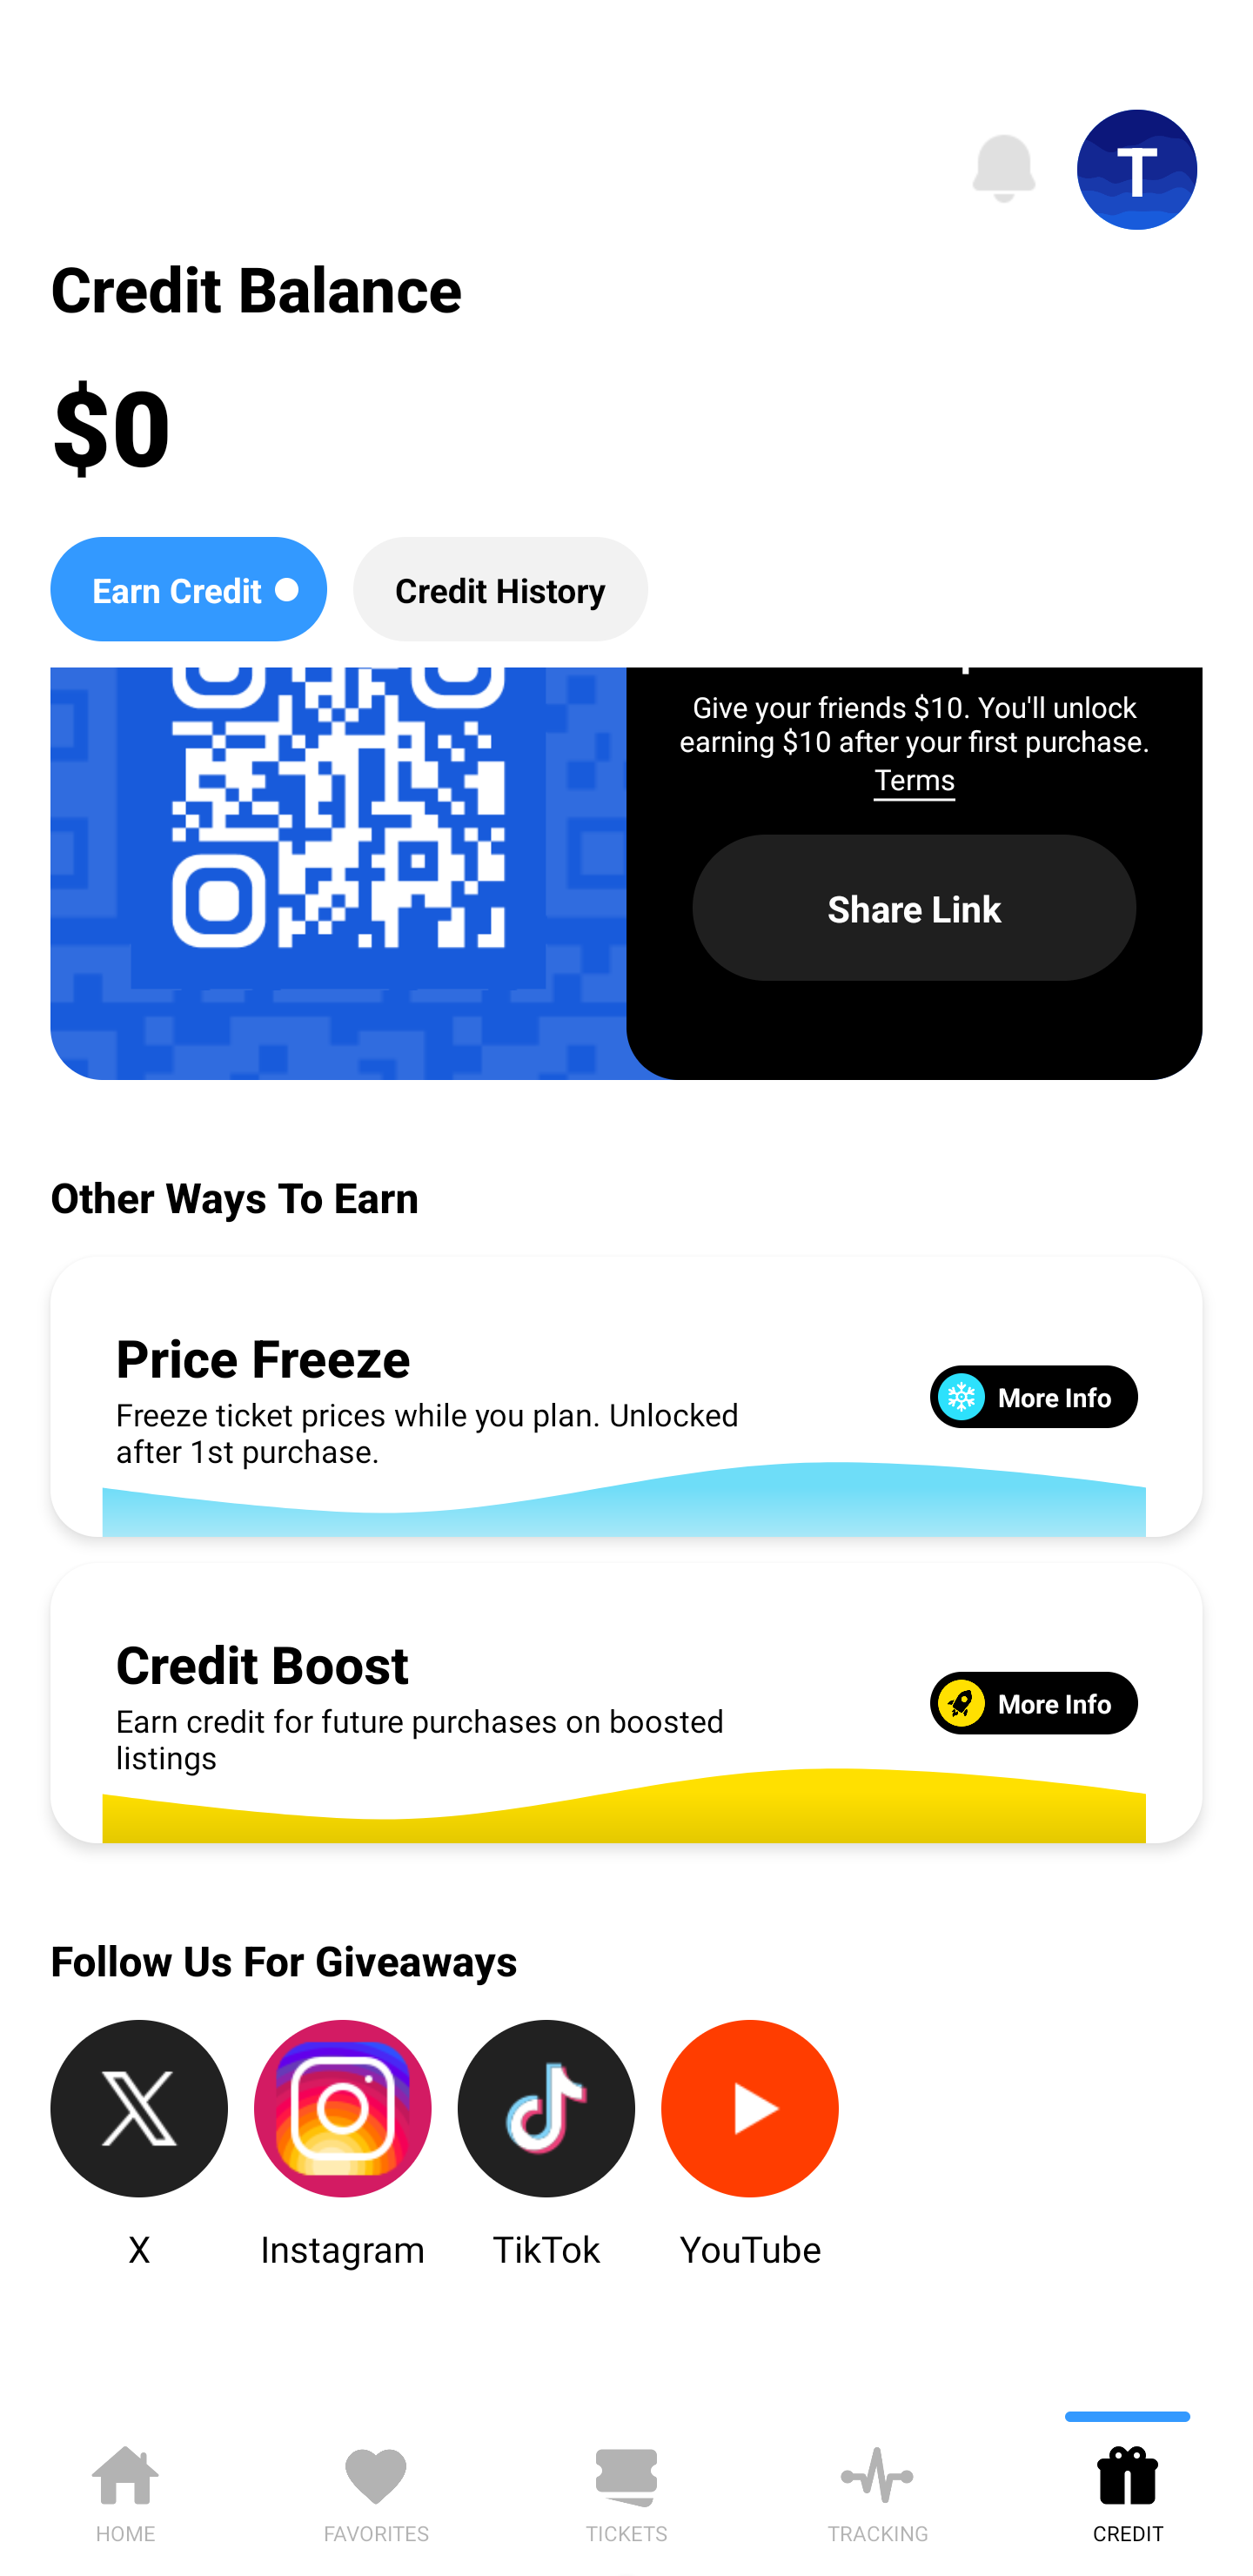  Describe the element at coordinates (188, 588) in the screenshot. I see `Earn Credit` at that location.